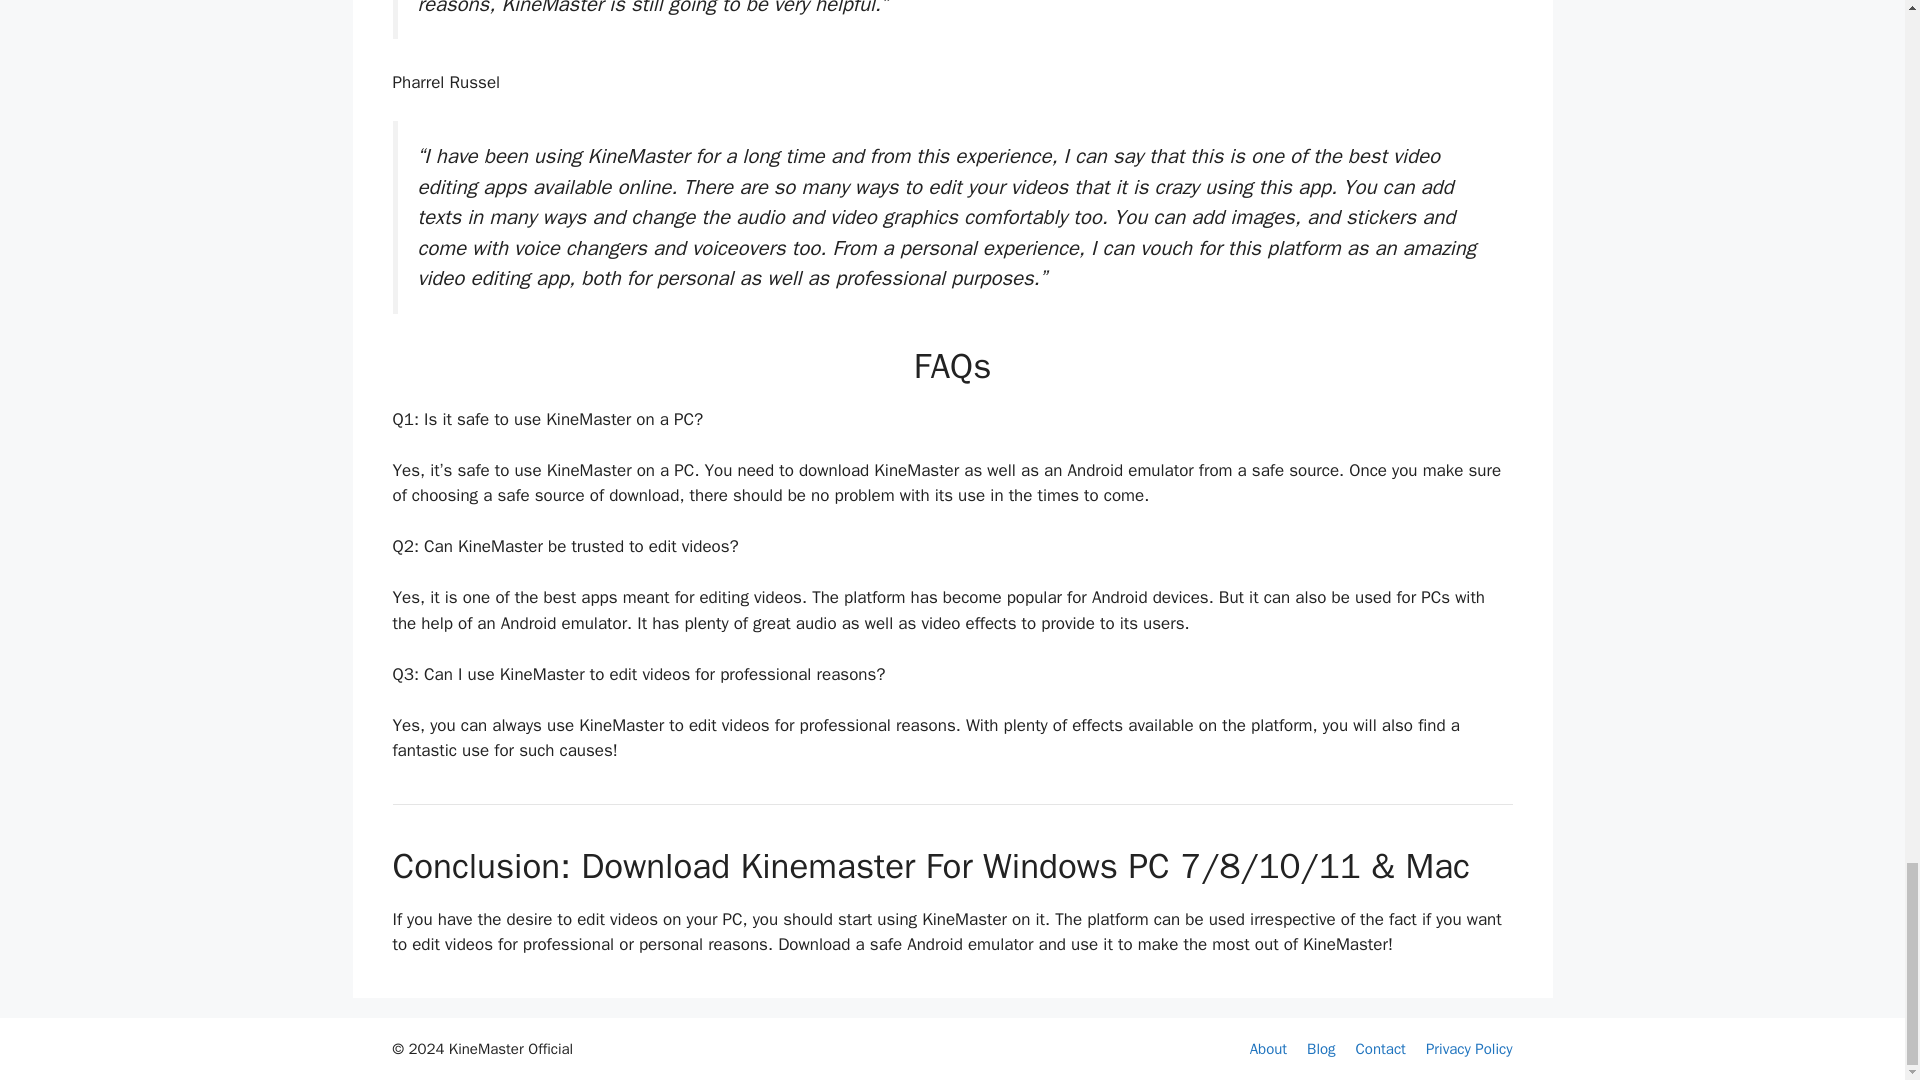  I want to click on Blog, so click(1320, 1049).